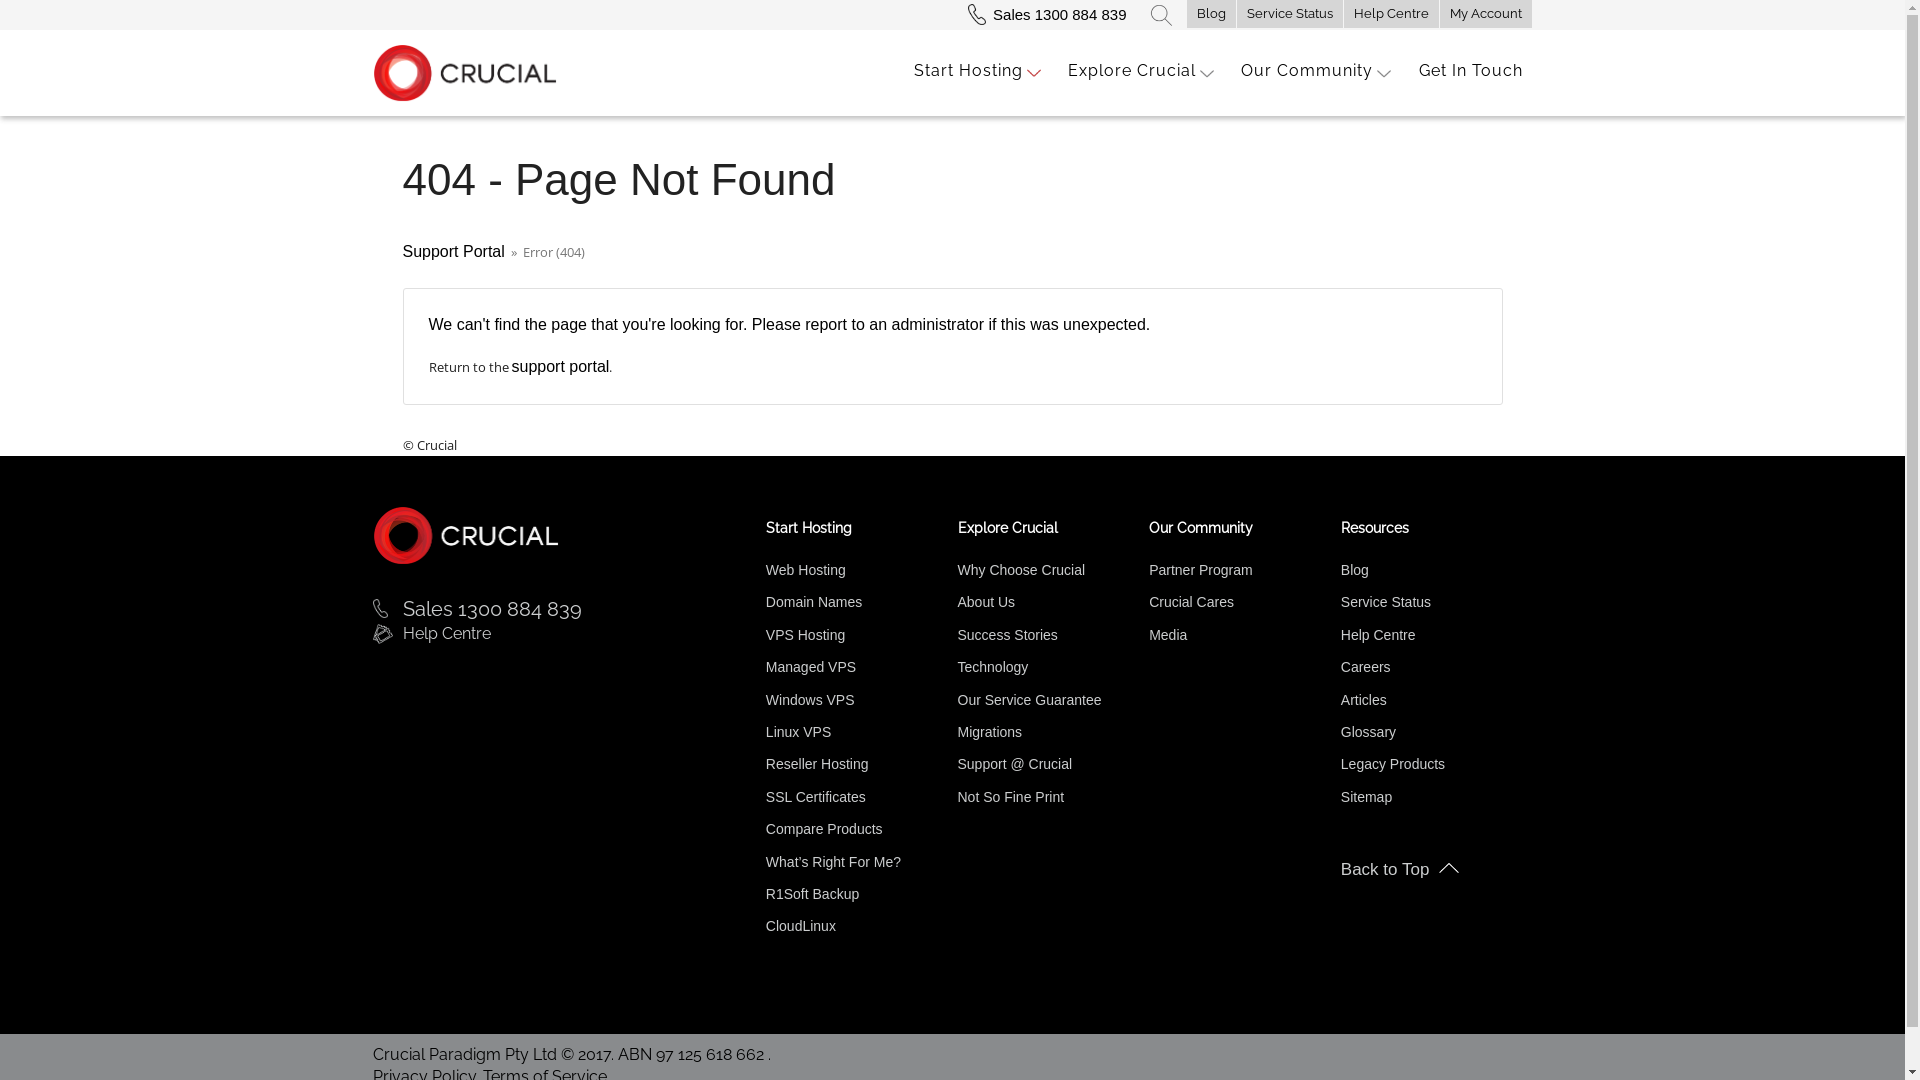  What do you see at coordinates (1366, 797) in the screenshot?
I see `Sitemap` at bounding box center [1366, 797].